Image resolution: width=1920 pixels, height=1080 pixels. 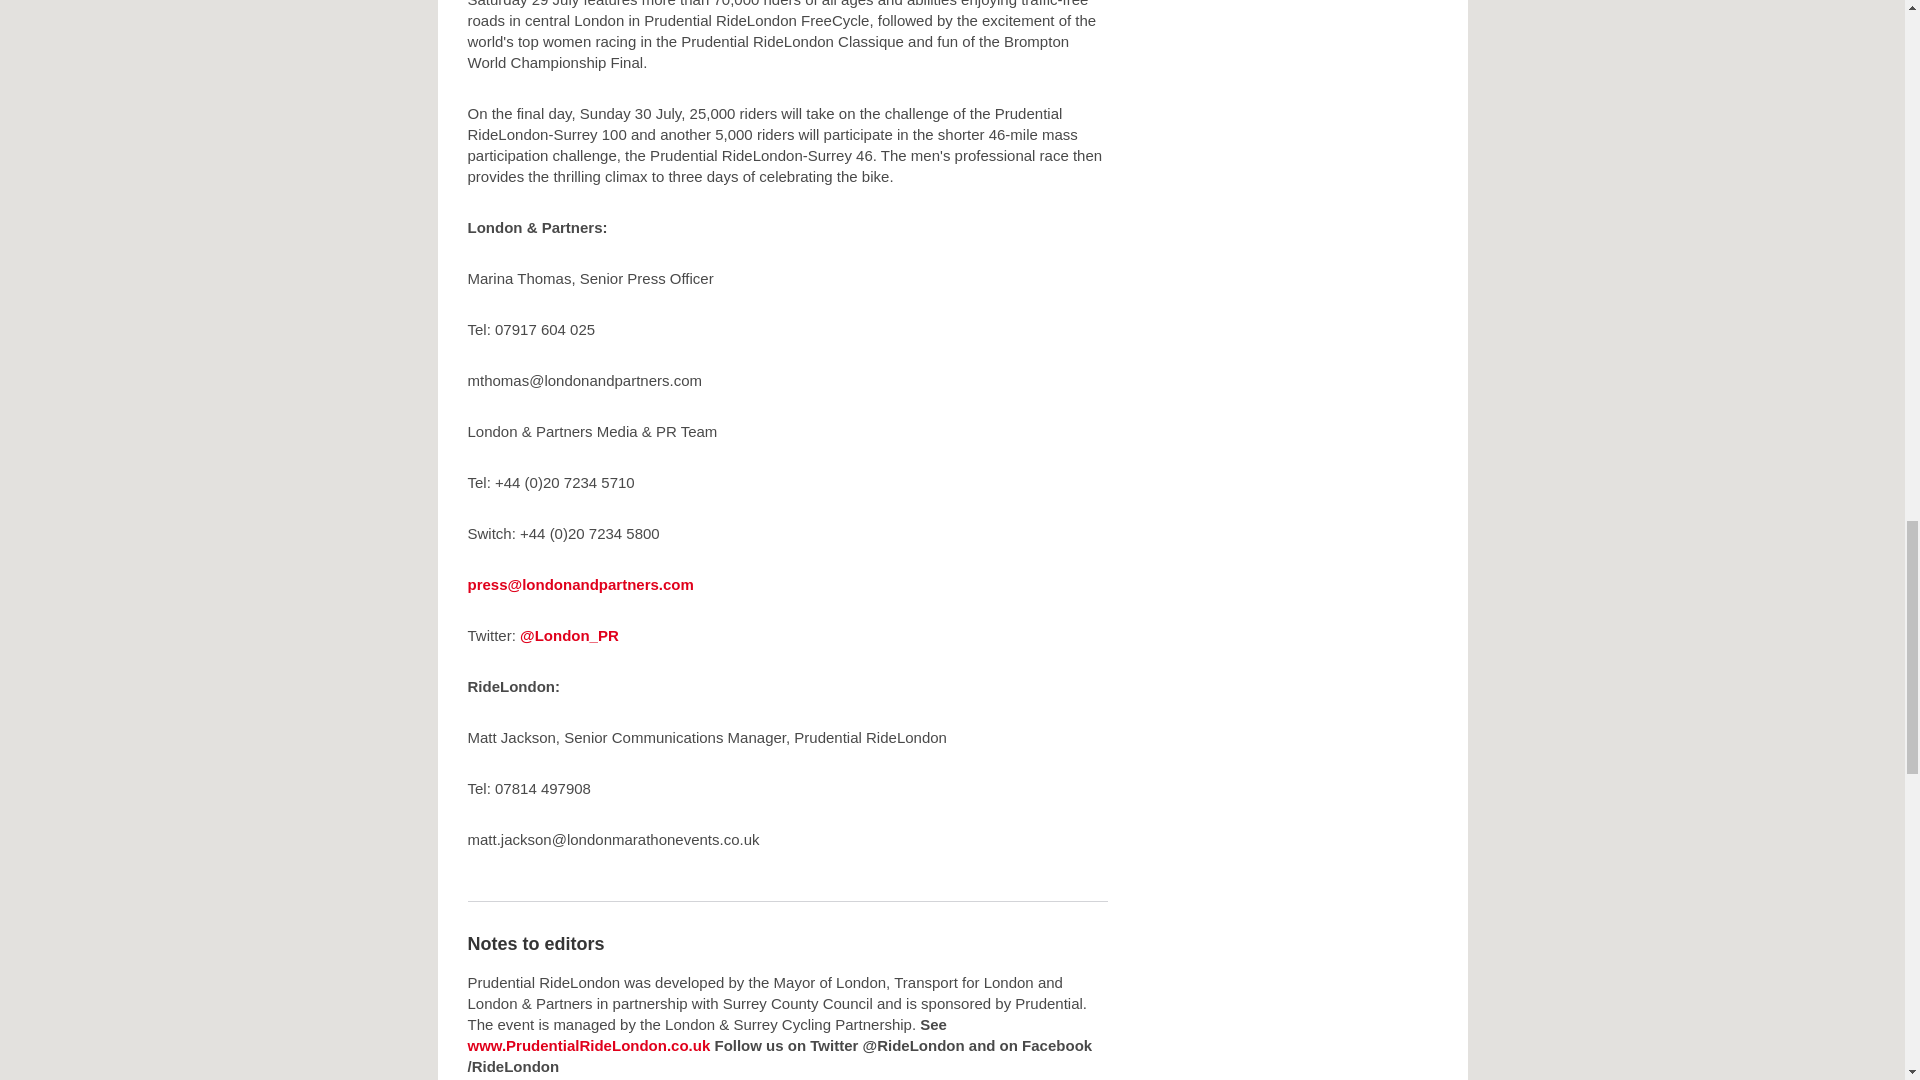 I want to click on Link will open in a new window, so click(x=569, y=635).